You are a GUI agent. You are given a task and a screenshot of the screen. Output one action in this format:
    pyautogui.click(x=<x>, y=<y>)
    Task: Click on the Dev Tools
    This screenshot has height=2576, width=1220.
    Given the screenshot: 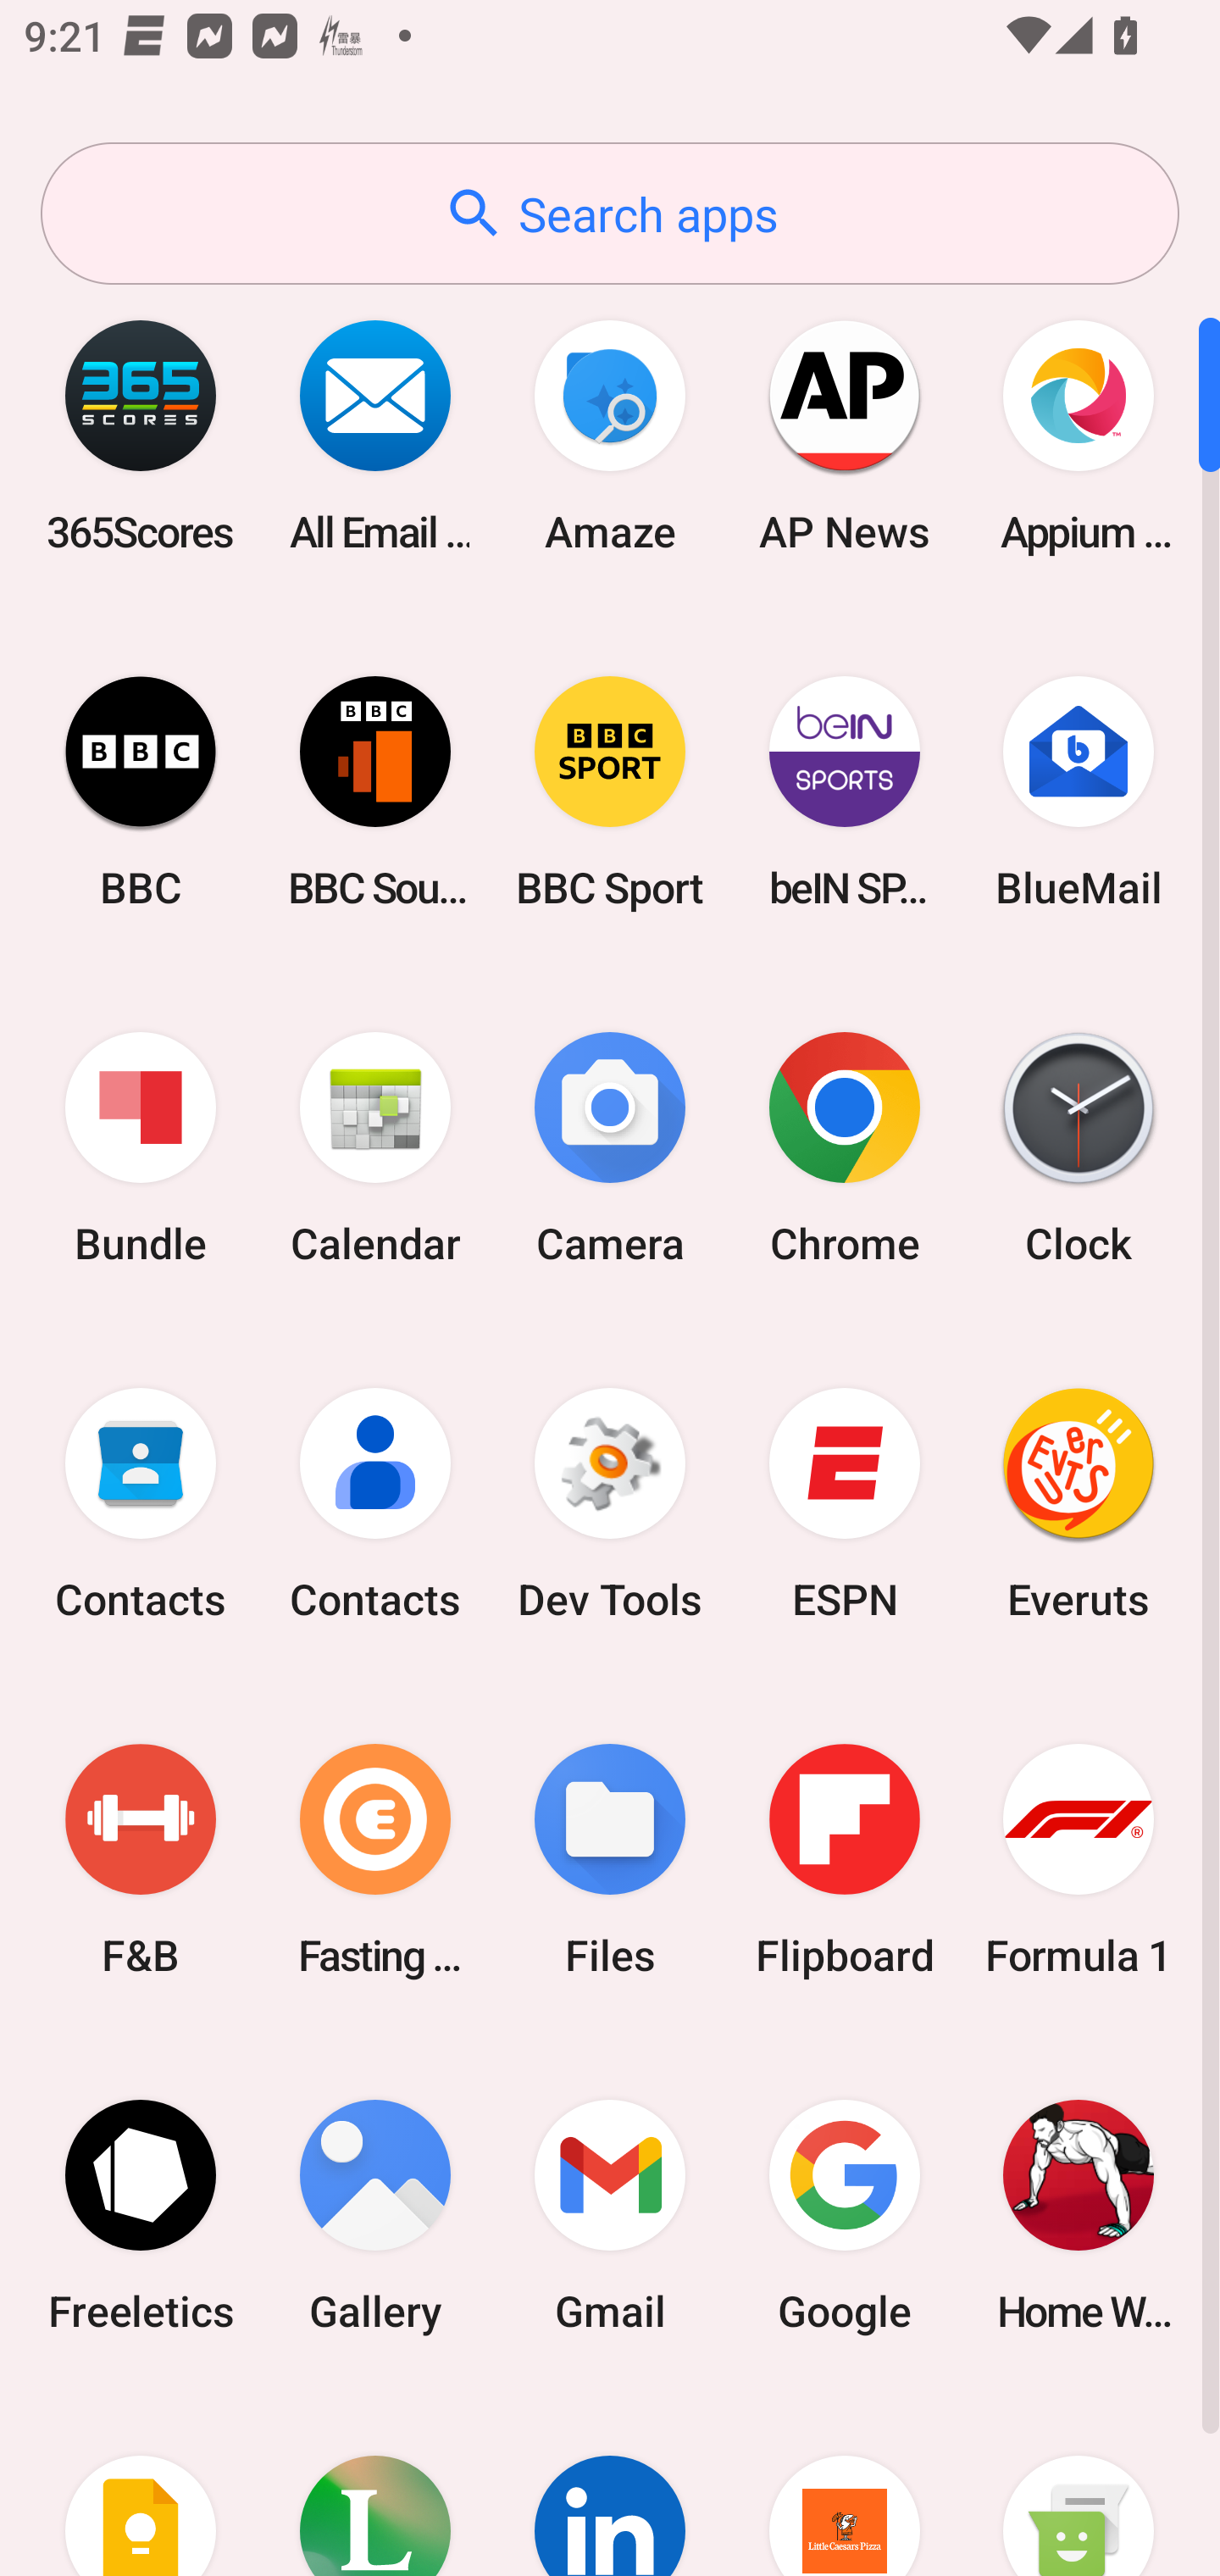 What is the action you would take?
    pyautogui.click(x=610, y=1504)
    